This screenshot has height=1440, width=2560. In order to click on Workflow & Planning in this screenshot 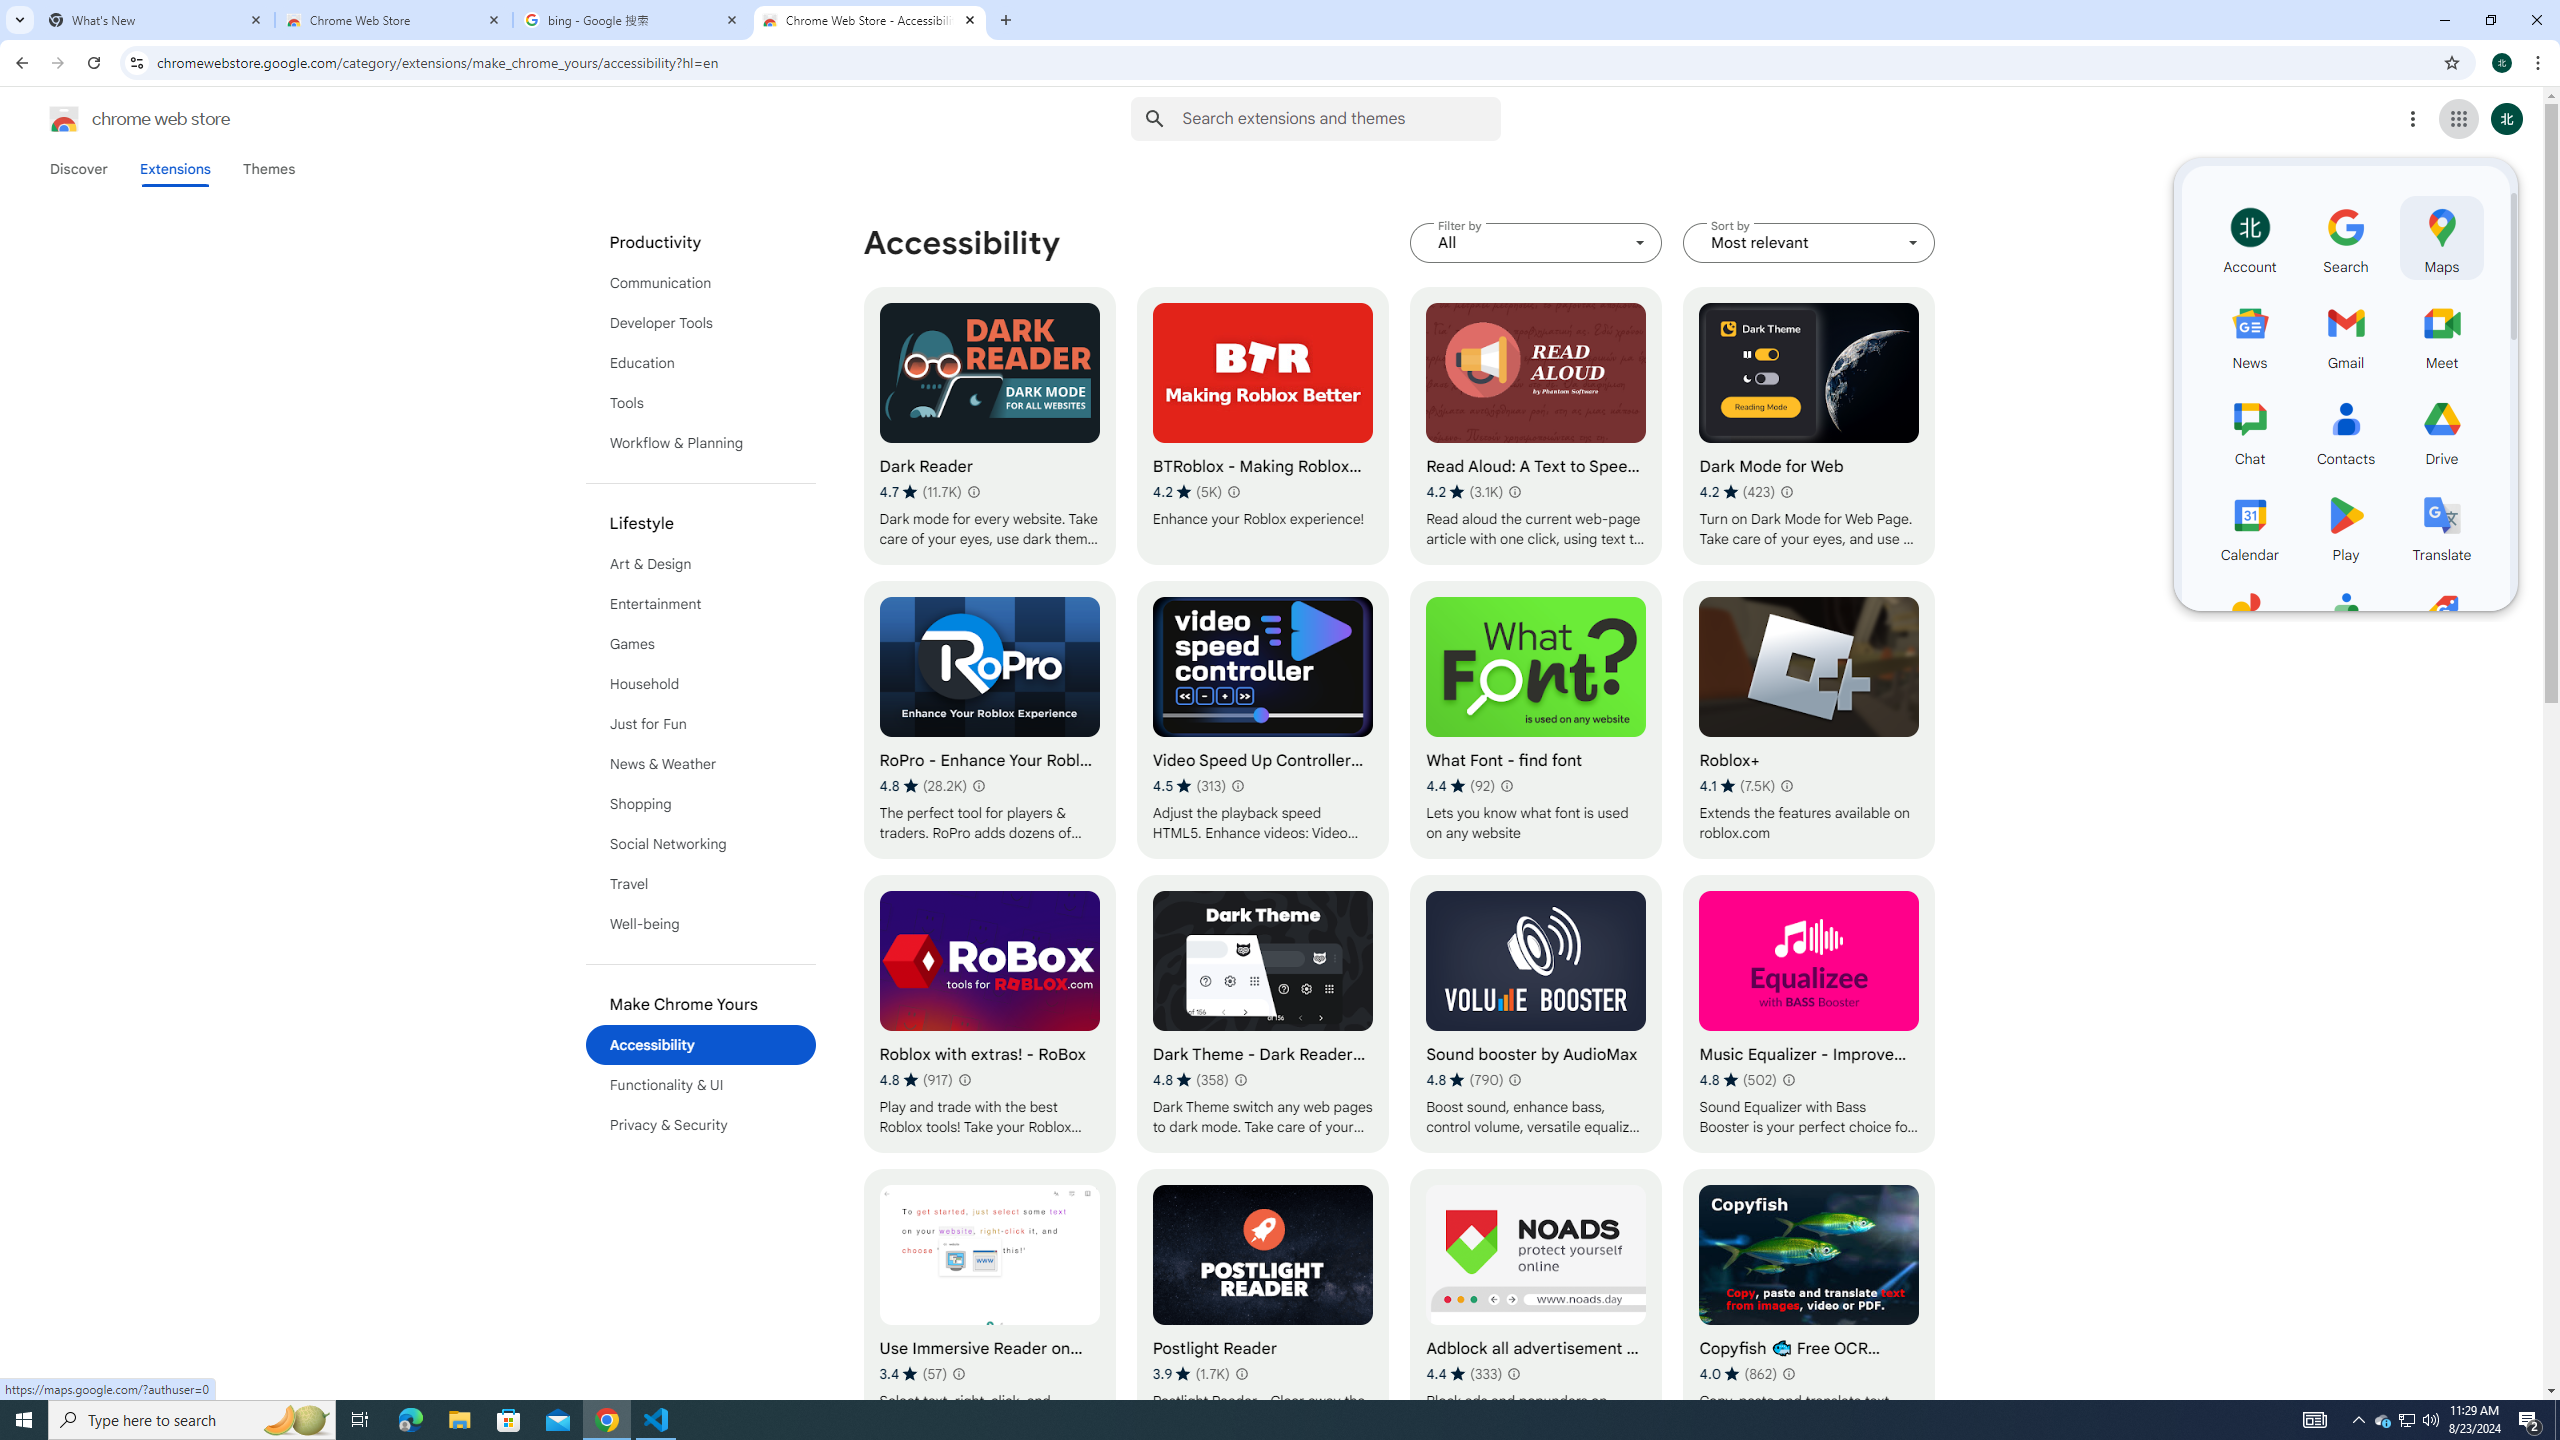, I will do `click(701, 443)`.